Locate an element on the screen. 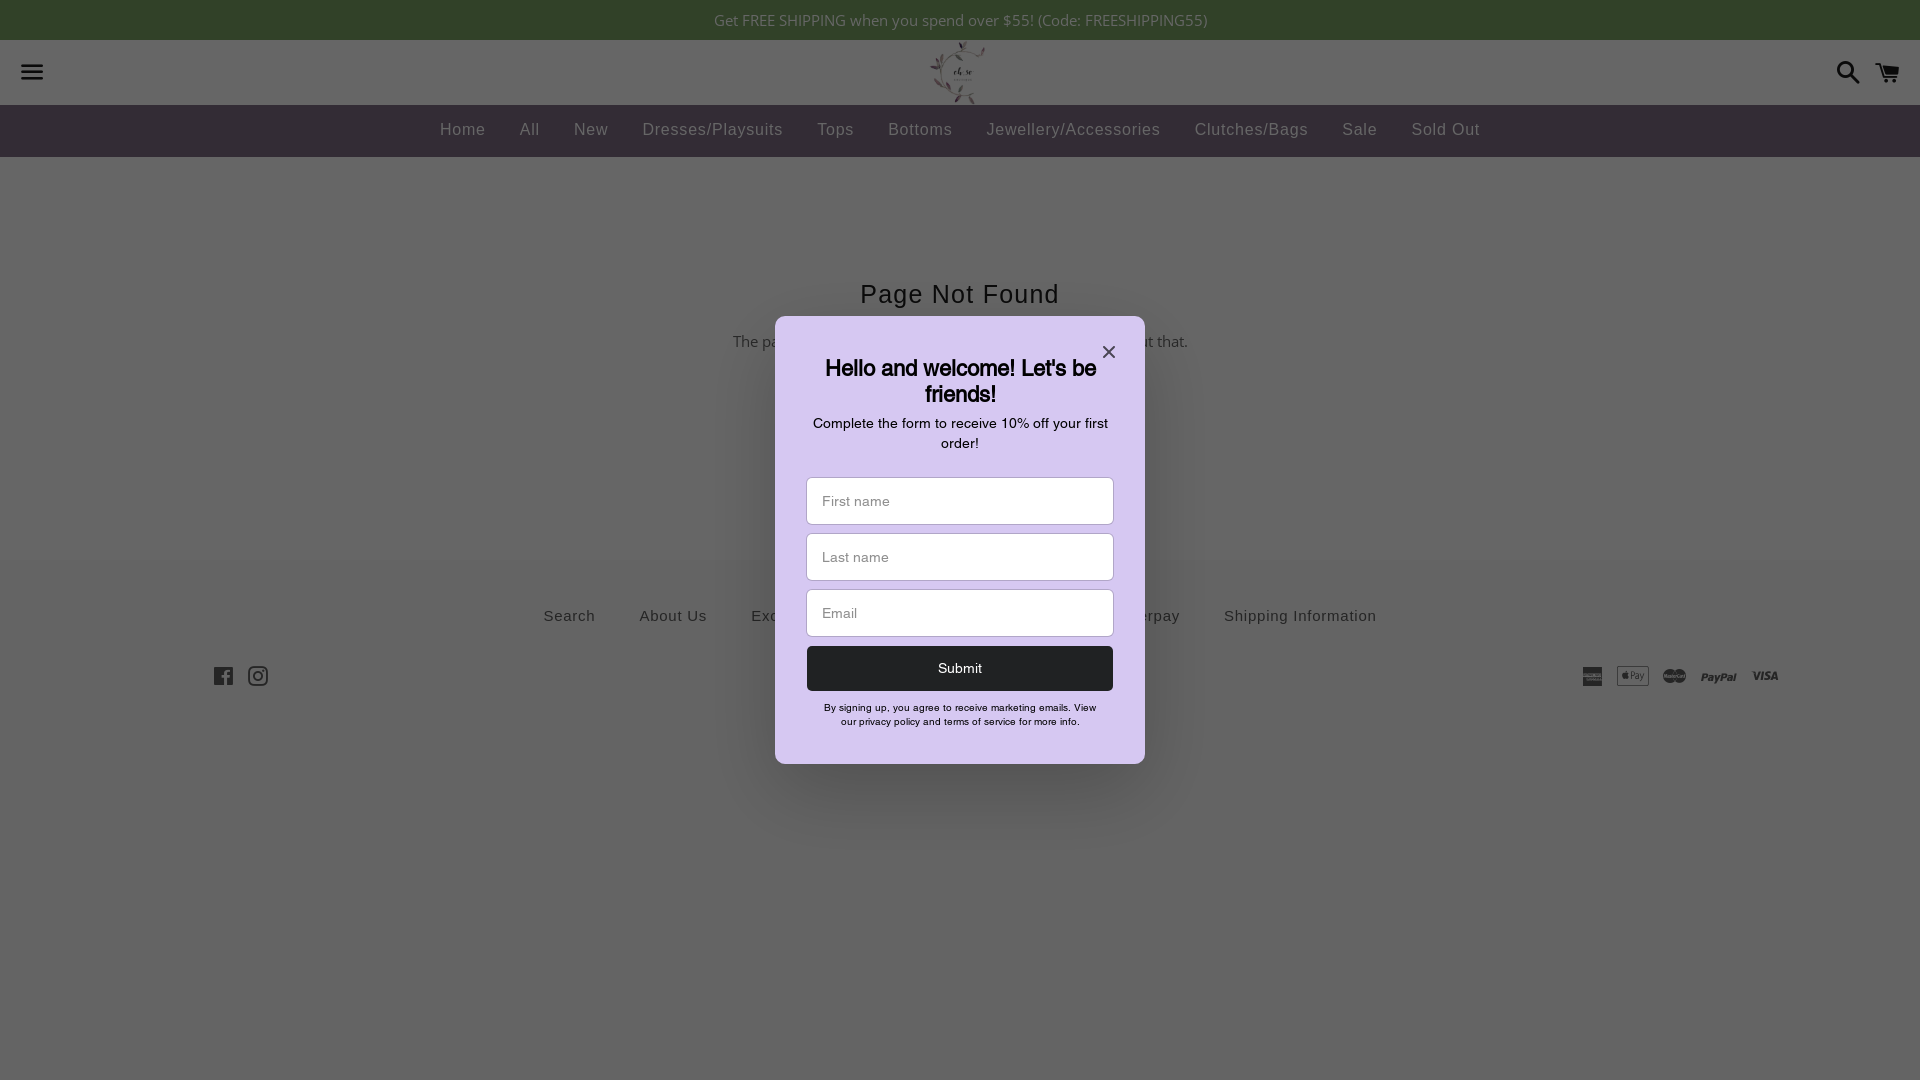 This screenshot has height=1080, width=1920. Afterpay is located at coordinates (1149, 616).